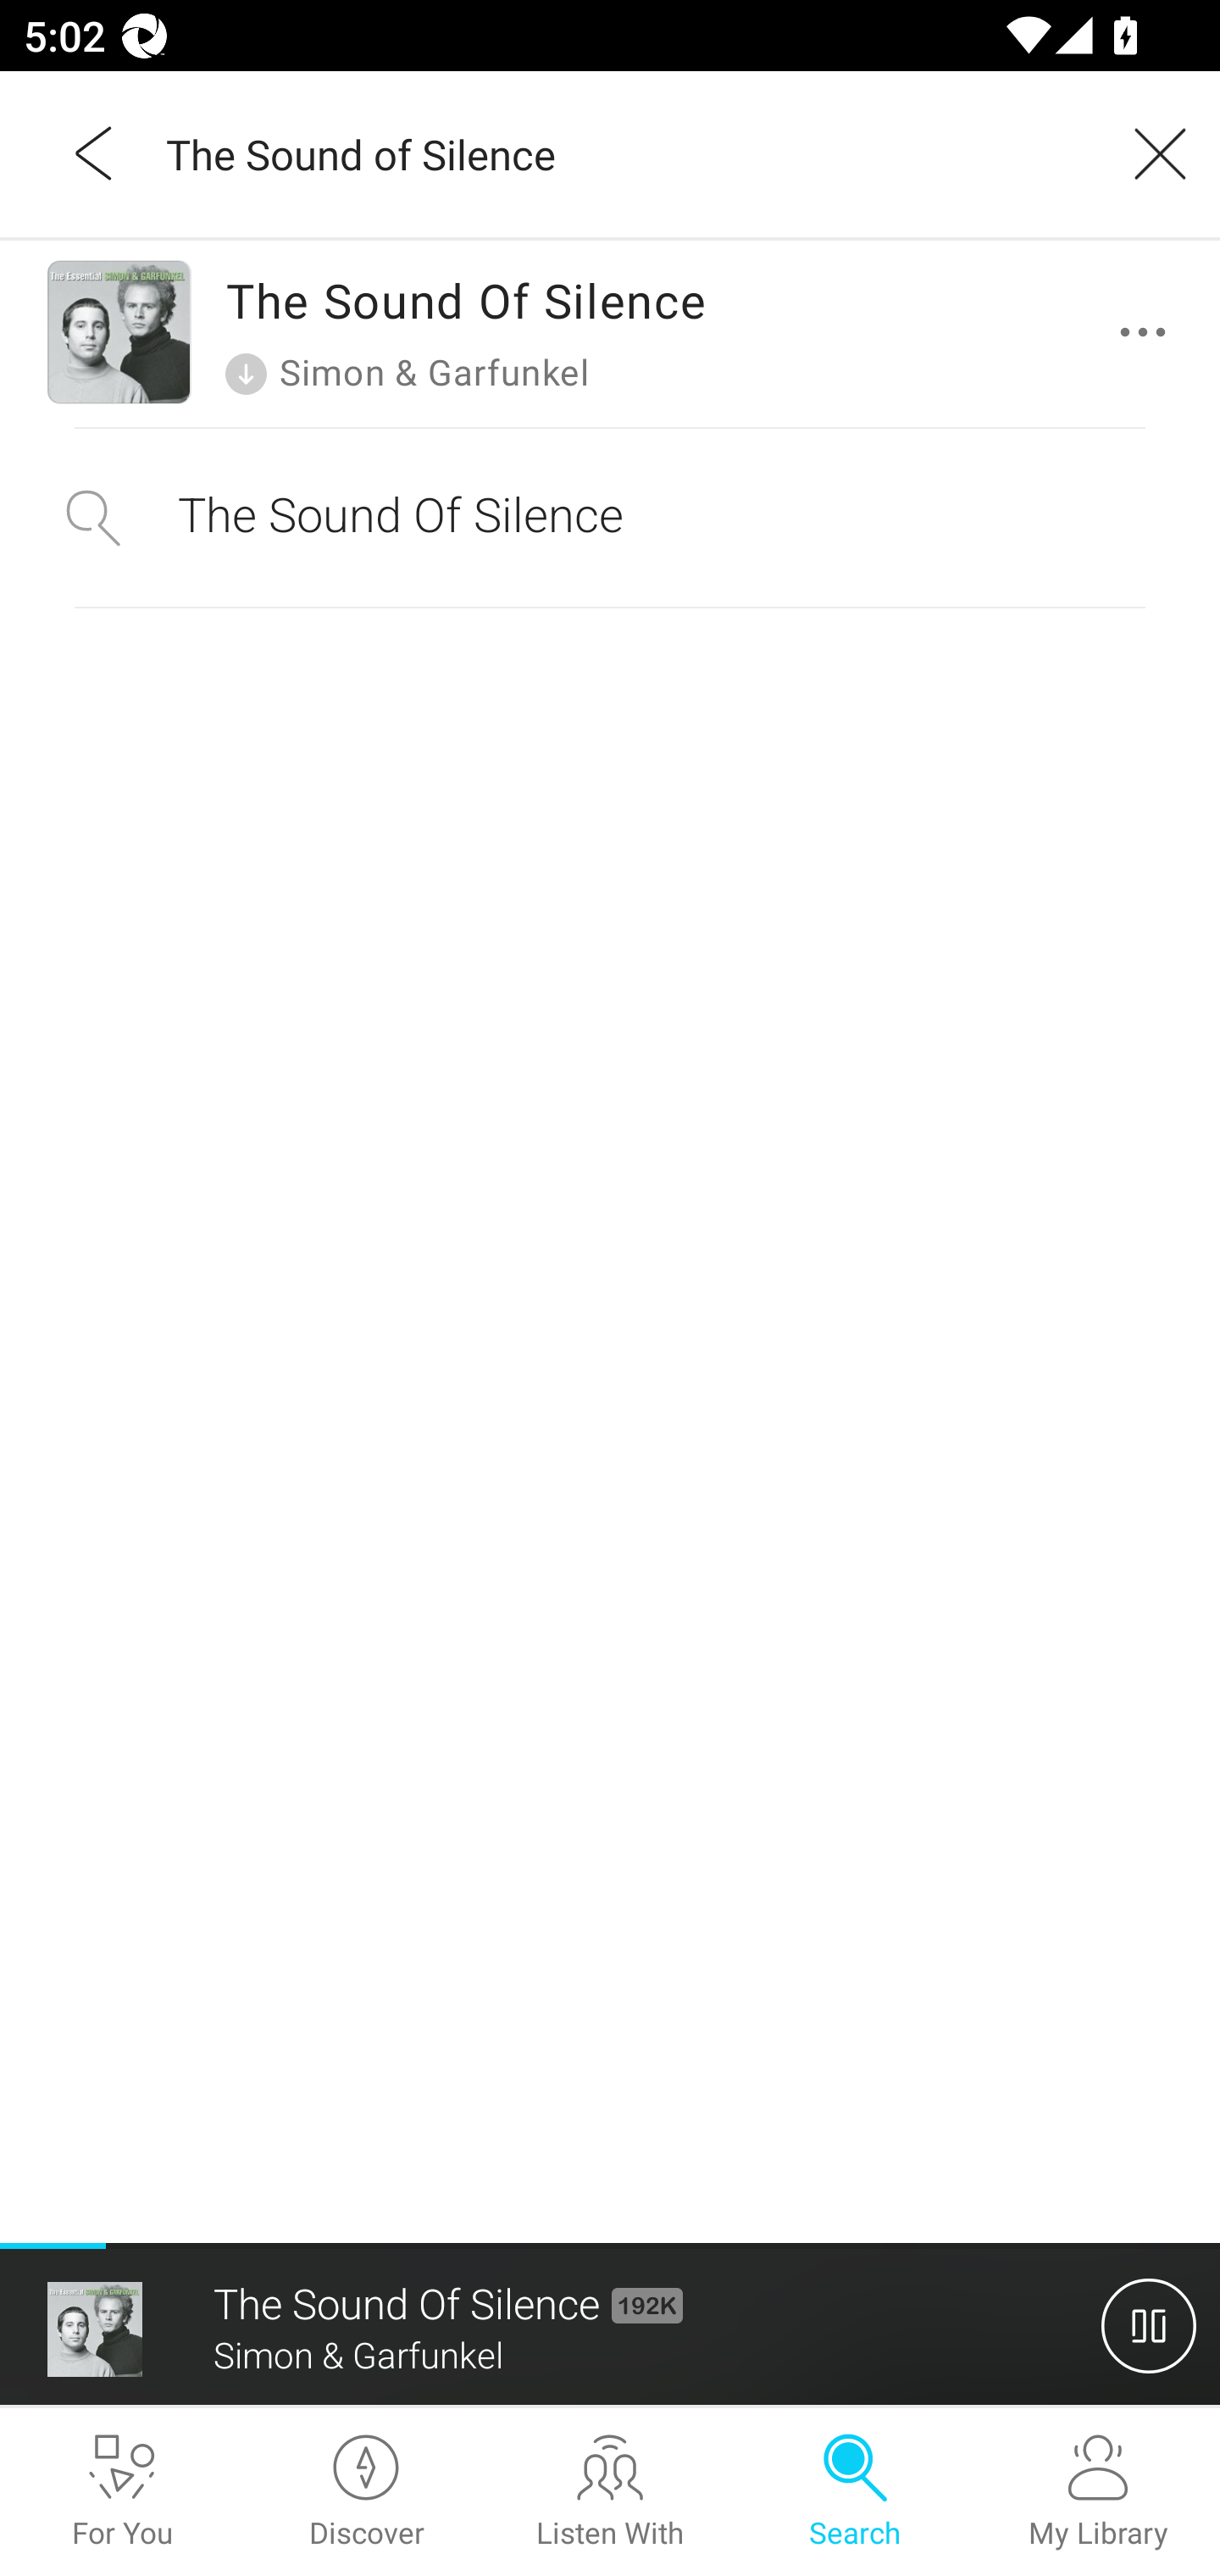  Describe the element at coordinates (95, 153) in the screenshot. I see `Back,outside of the list` at that location.